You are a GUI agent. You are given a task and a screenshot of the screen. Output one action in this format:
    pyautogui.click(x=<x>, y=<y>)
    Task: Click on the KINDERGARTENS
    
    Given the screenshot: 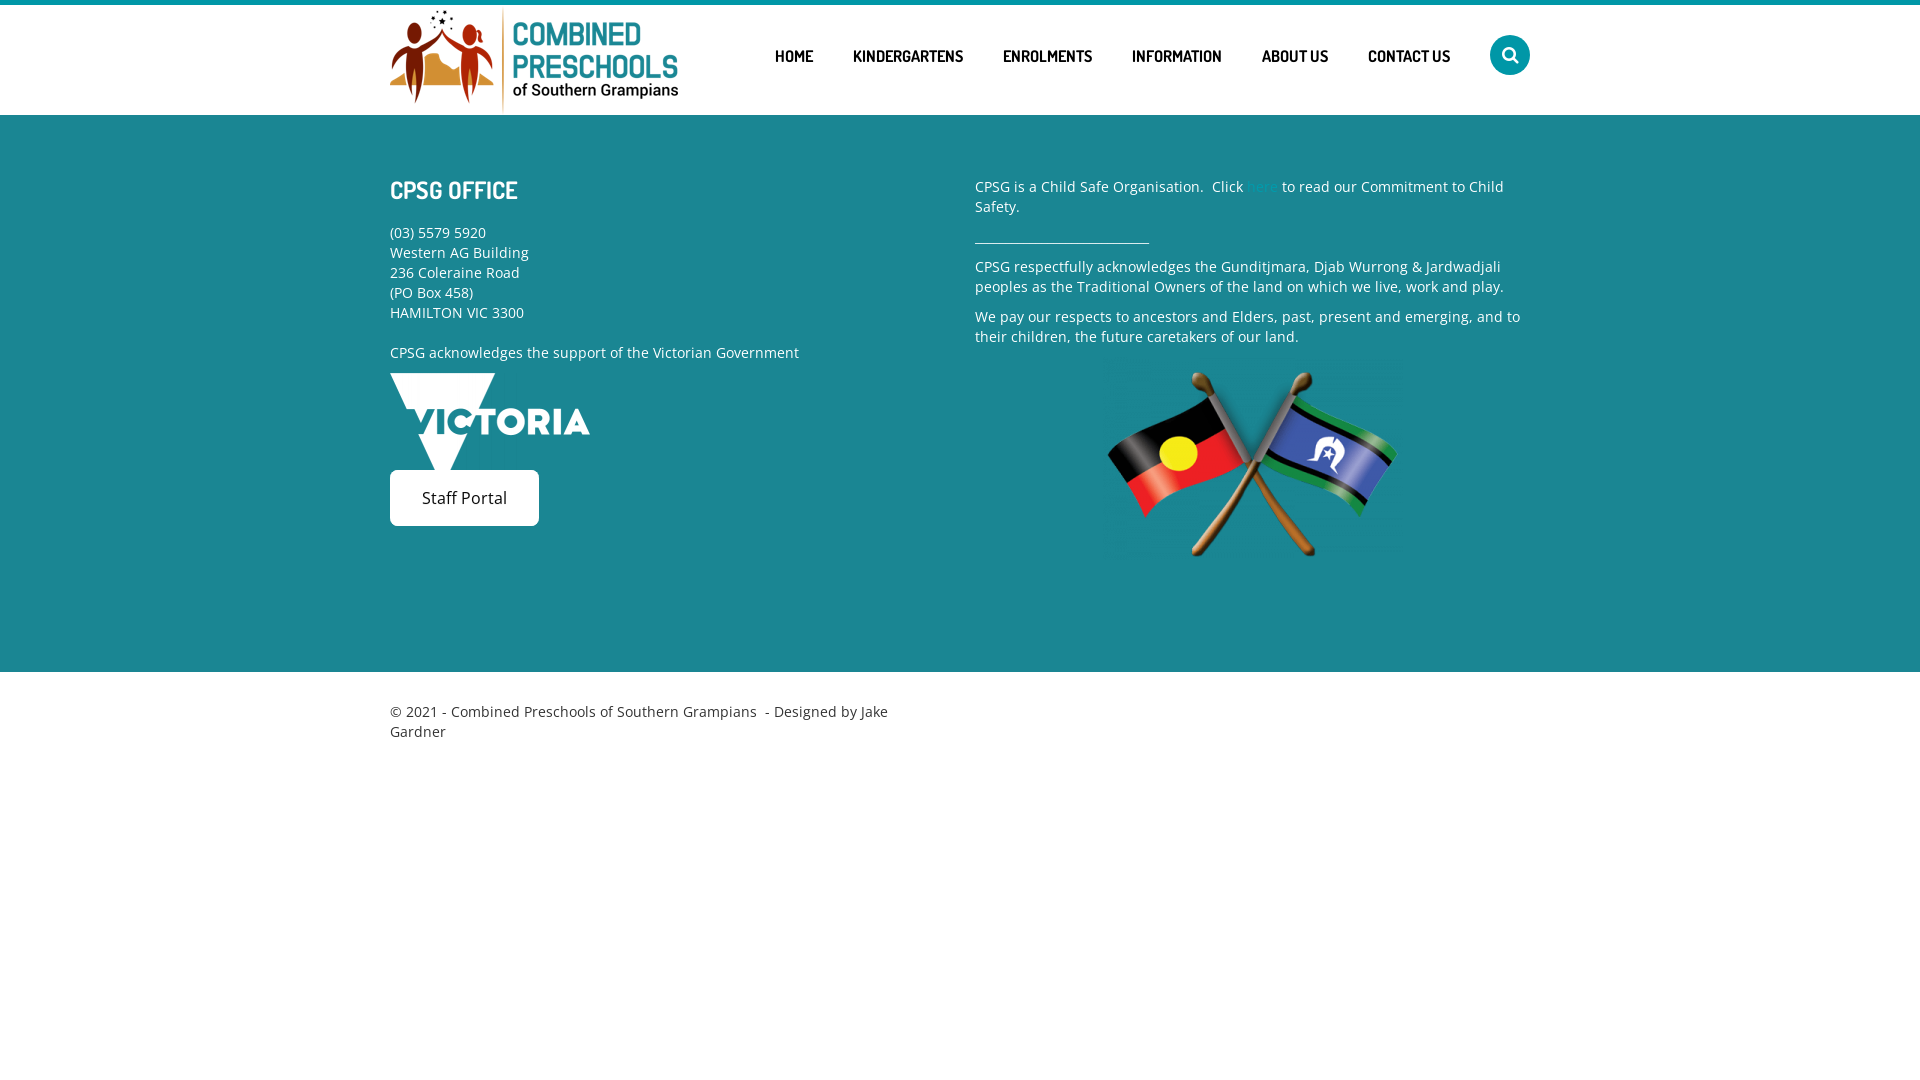 What is the action you would take?
    pyautogui.click(x=908, y=56)
    